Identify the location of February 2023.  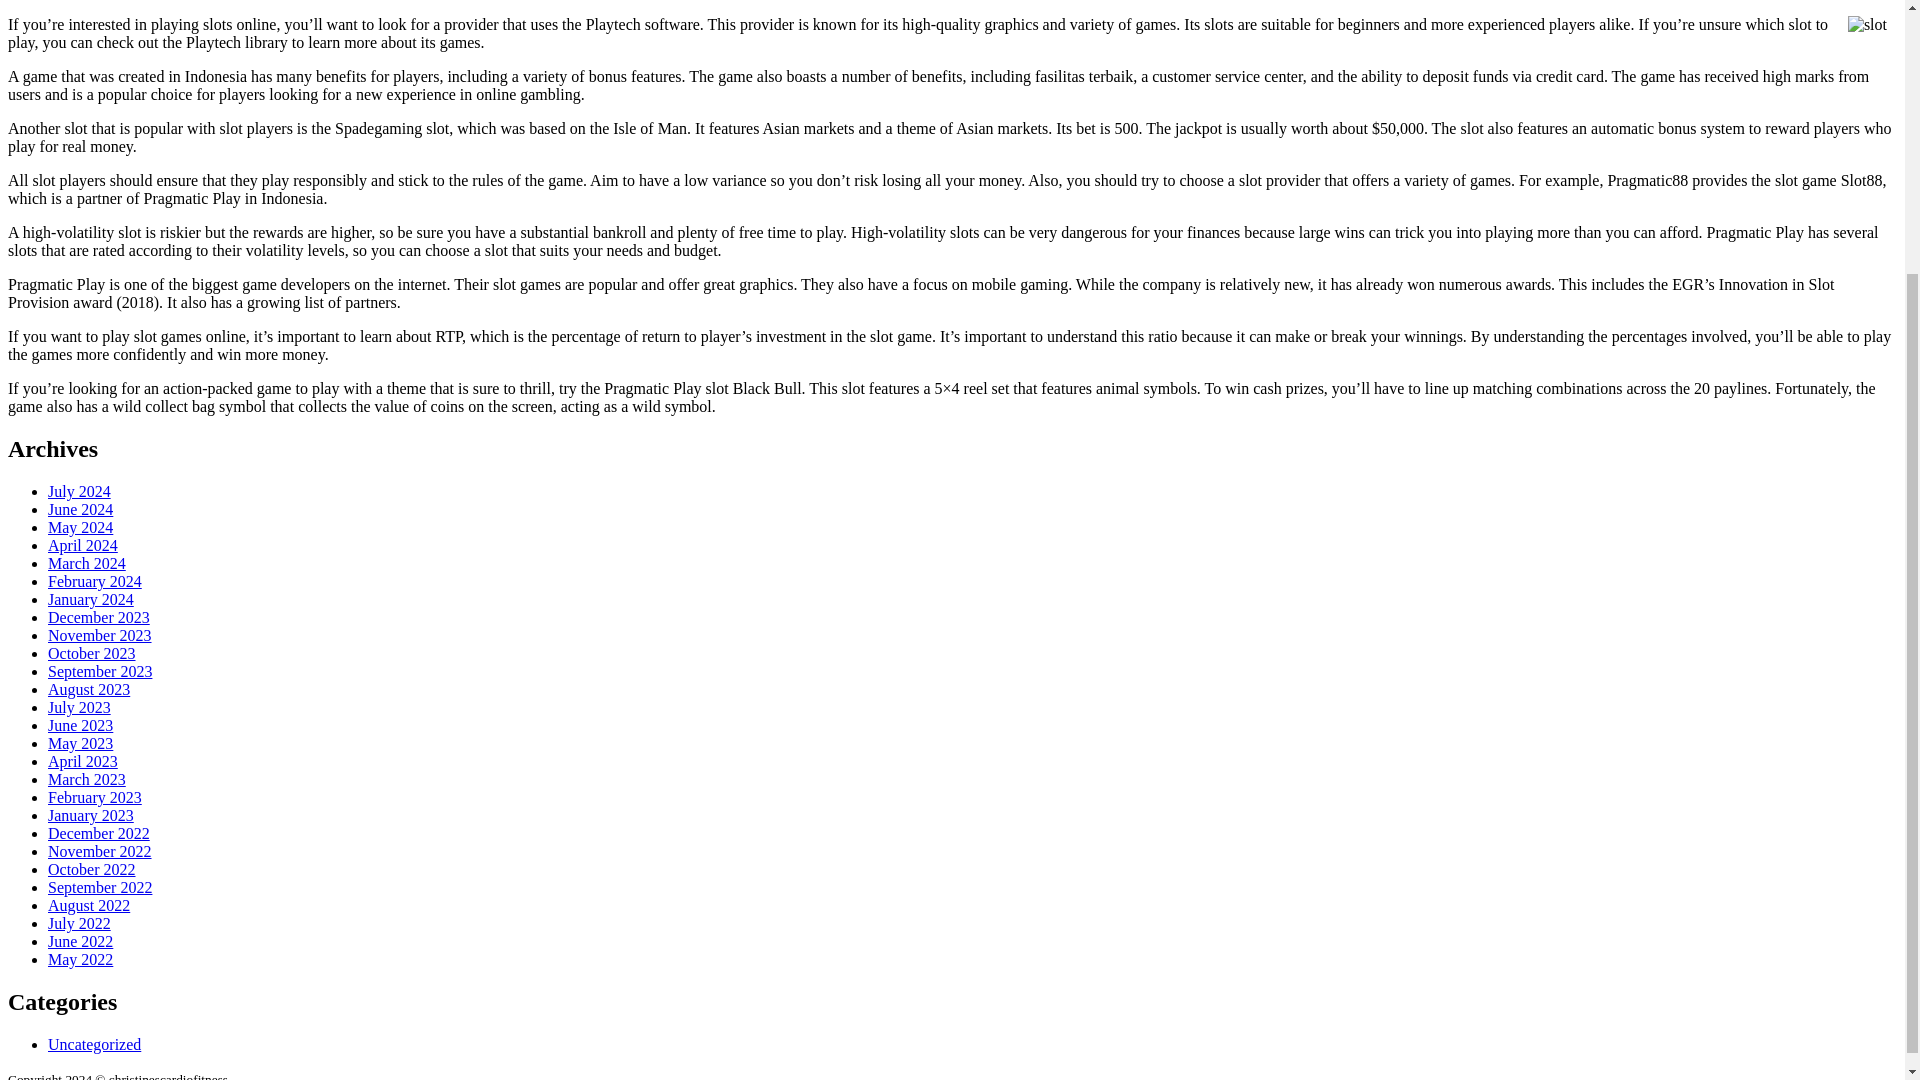
(95, 797).